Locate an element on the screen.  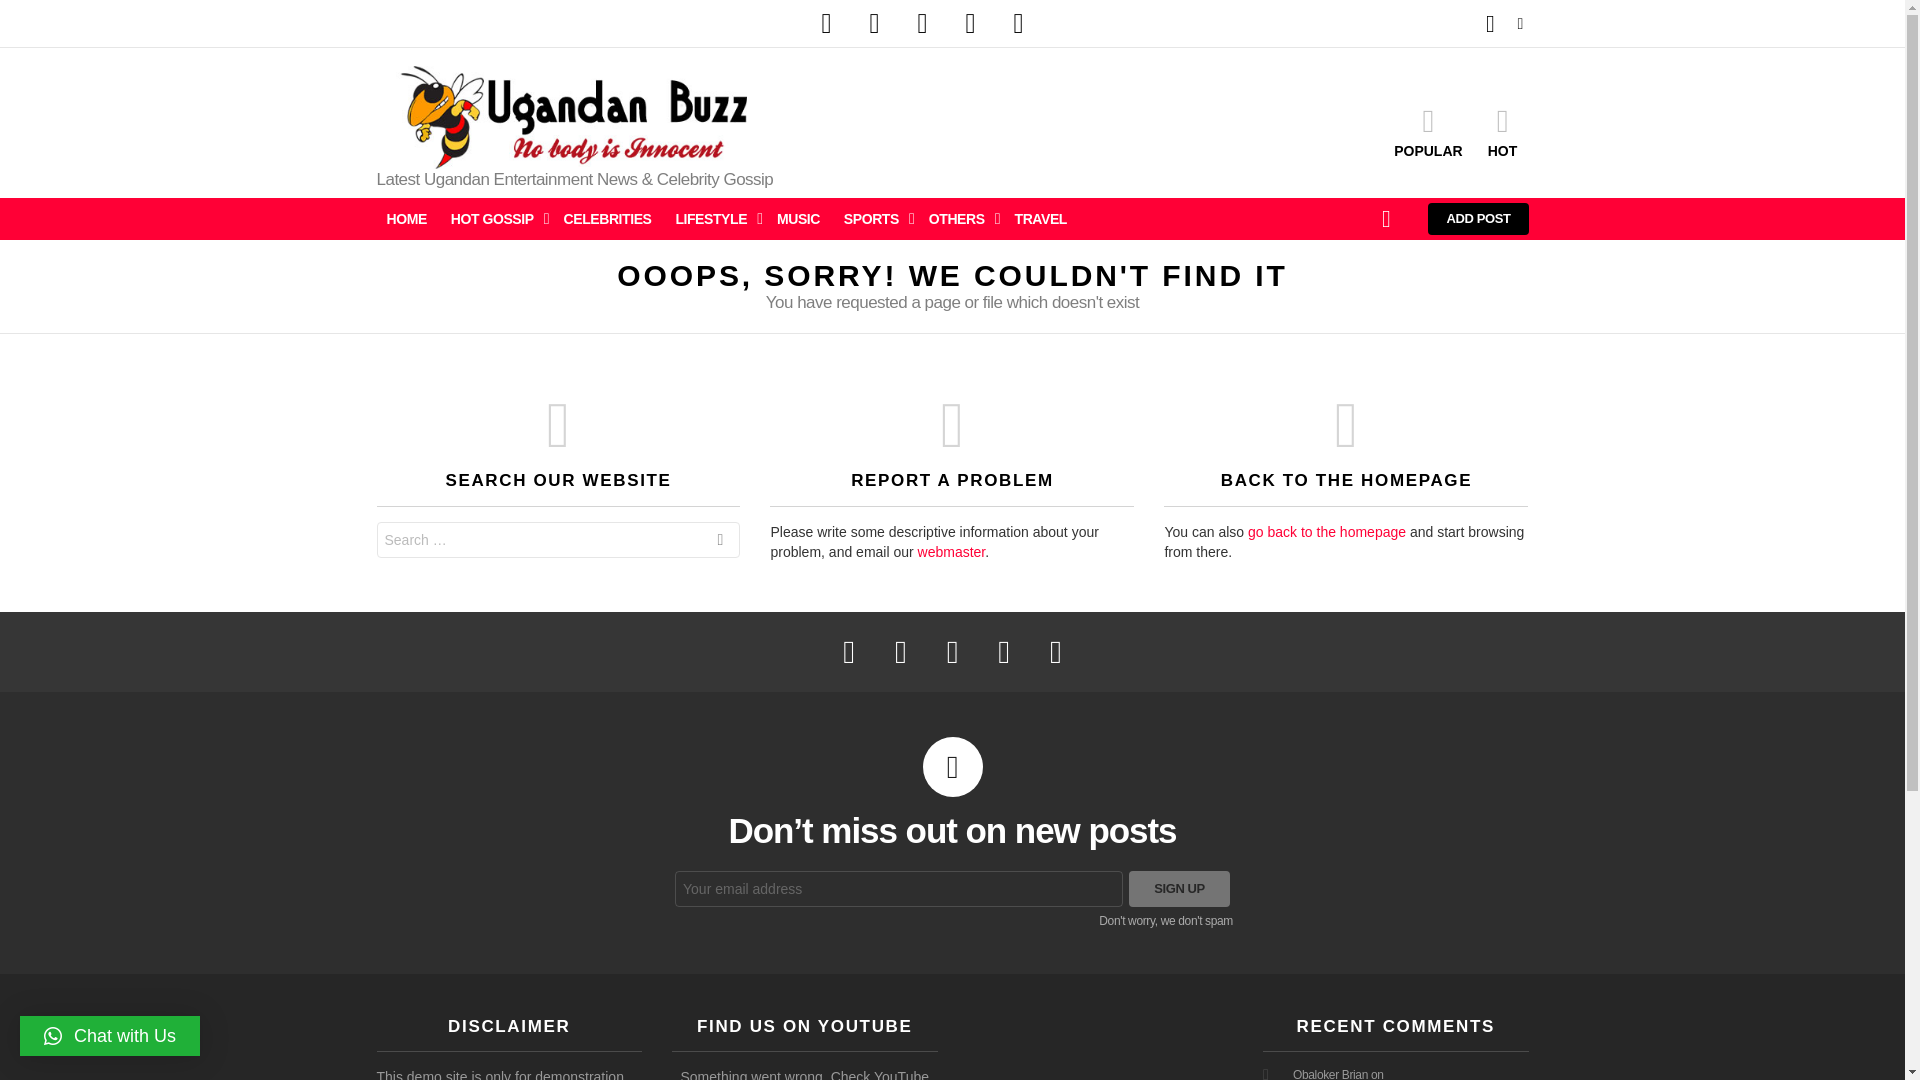
CELEBRITIES is located at coordinates (608, 219).